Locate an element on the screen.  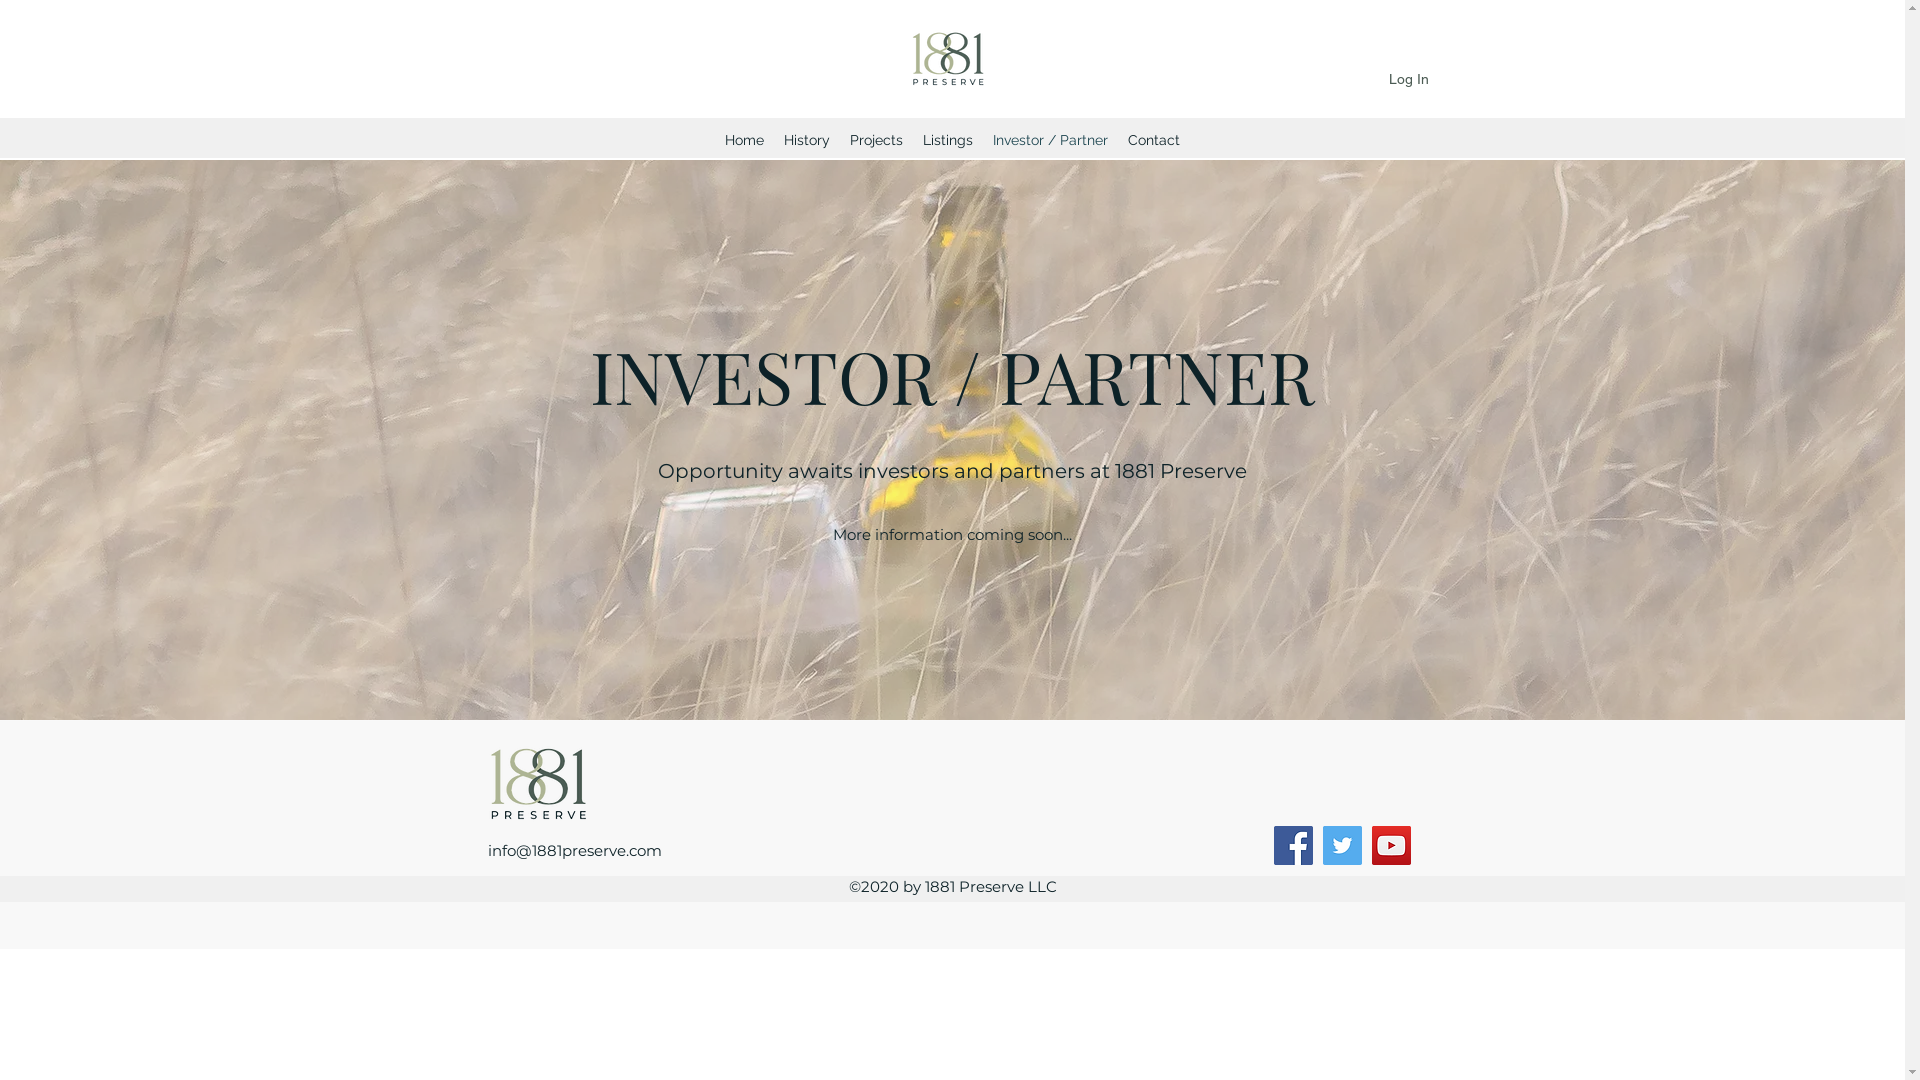
History is located at coordinates (807, 140).